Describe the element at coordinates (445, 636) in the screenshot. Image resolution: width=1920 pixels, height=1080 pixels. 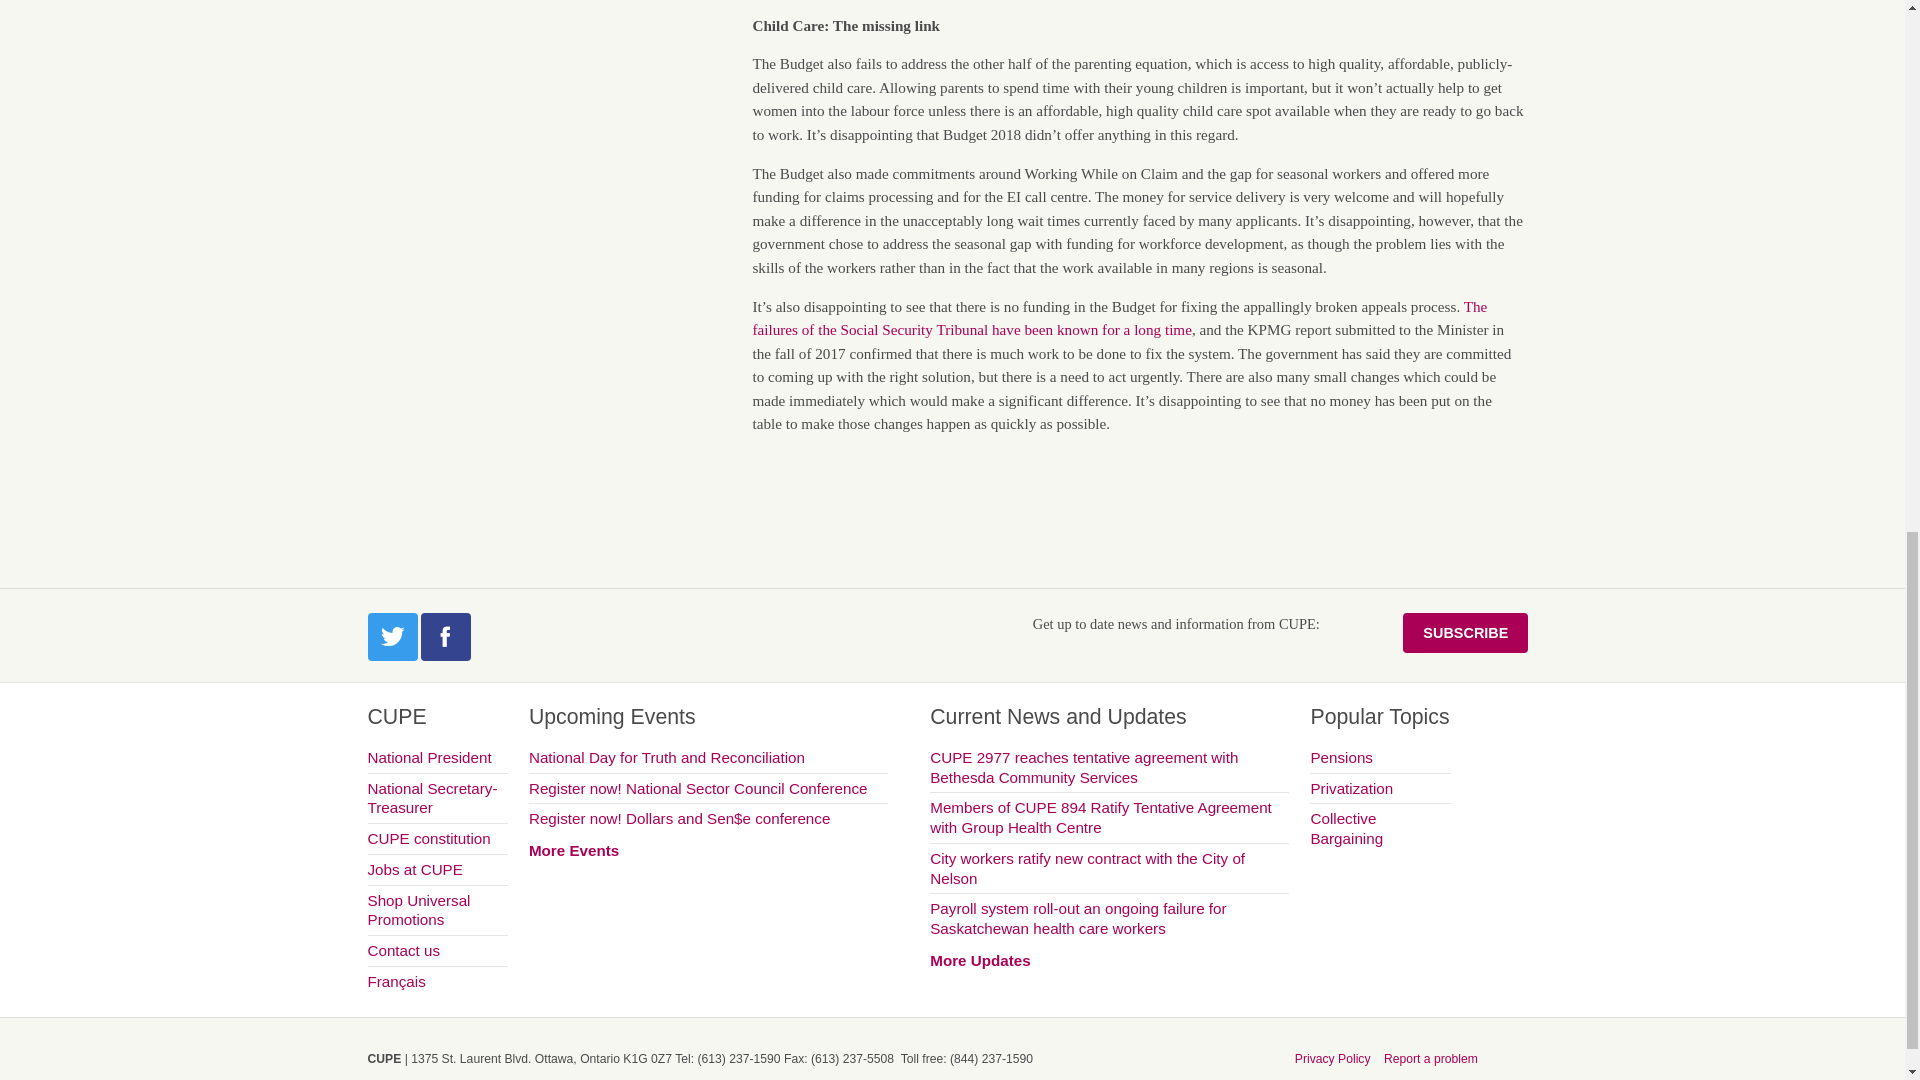
I see `Visit our facebook page.` at that location.